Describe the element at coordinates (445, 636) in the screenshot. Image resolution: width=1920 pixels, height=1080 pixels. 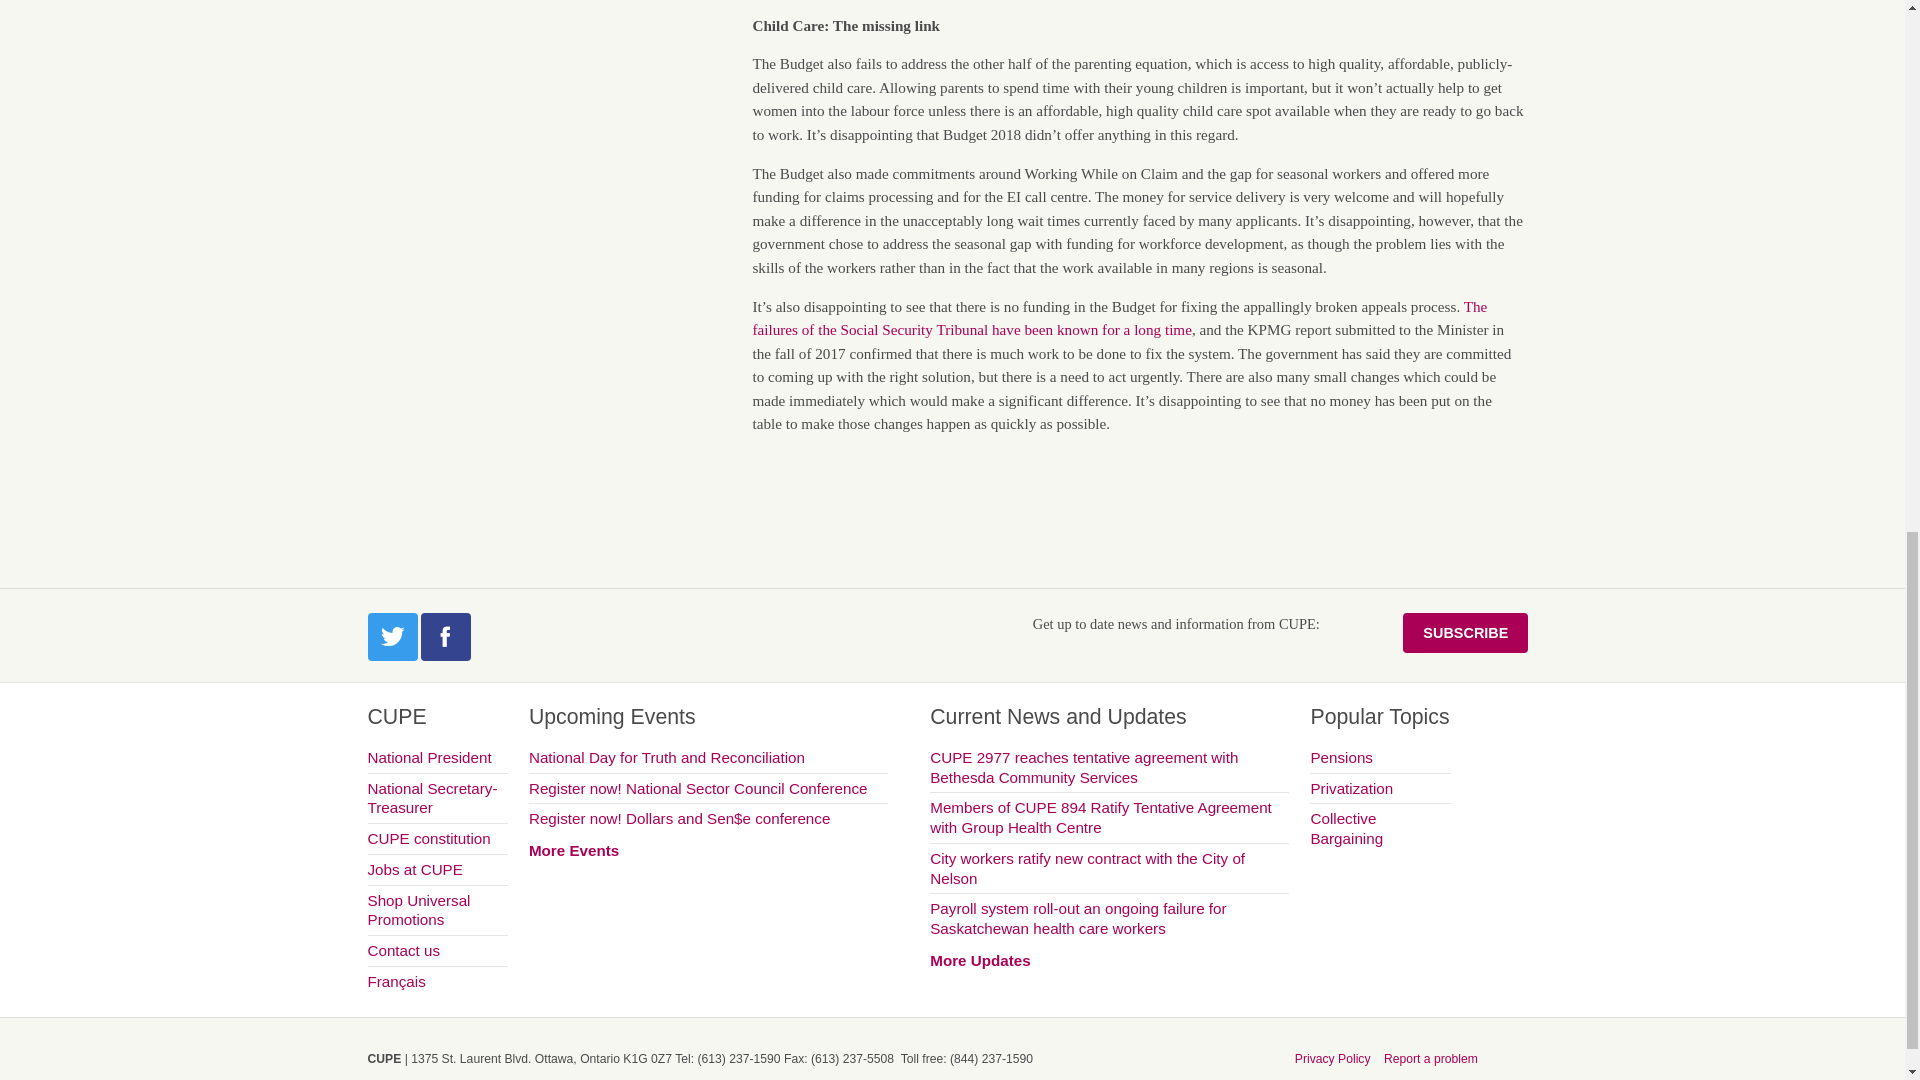
I see `Visit our facebook page.` at that location.